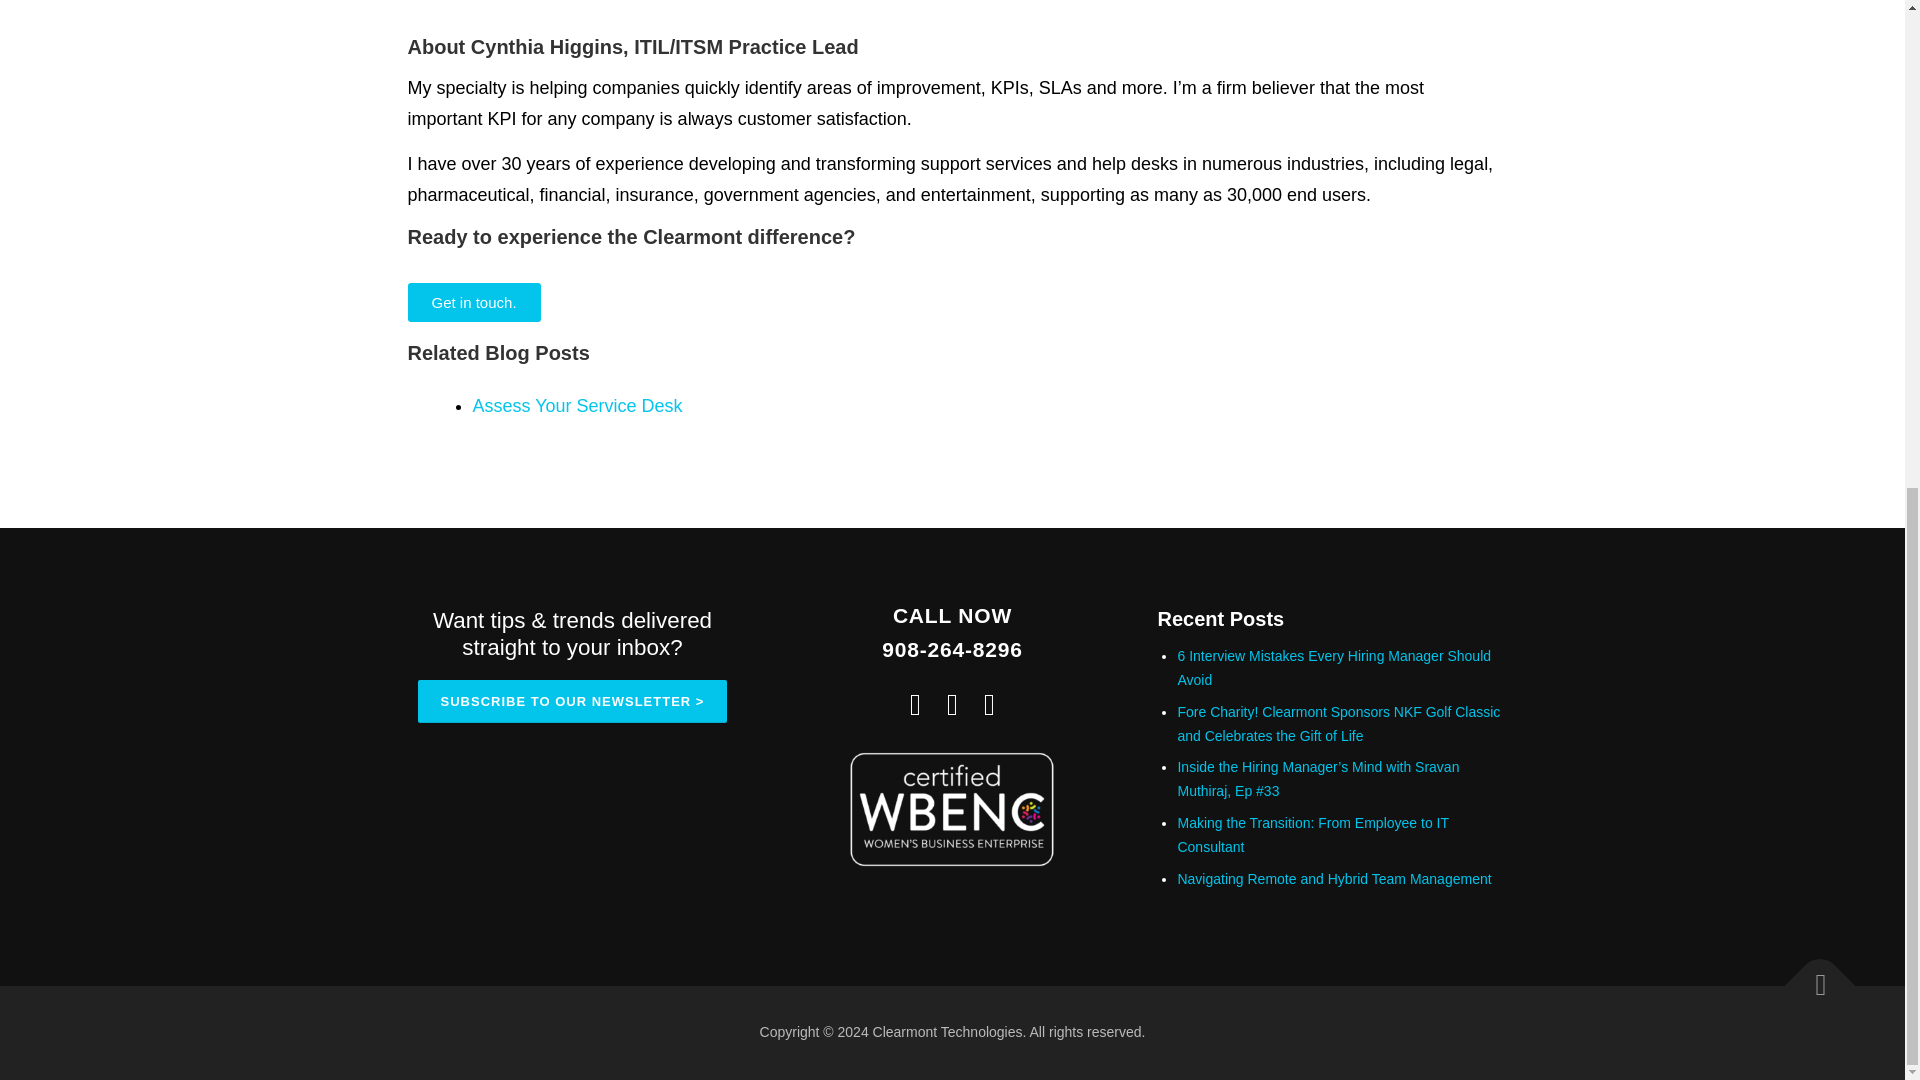  Describe the element at coordinates (576, 406) in the screenshot. I see `Assess Your Service Desk` at that location.